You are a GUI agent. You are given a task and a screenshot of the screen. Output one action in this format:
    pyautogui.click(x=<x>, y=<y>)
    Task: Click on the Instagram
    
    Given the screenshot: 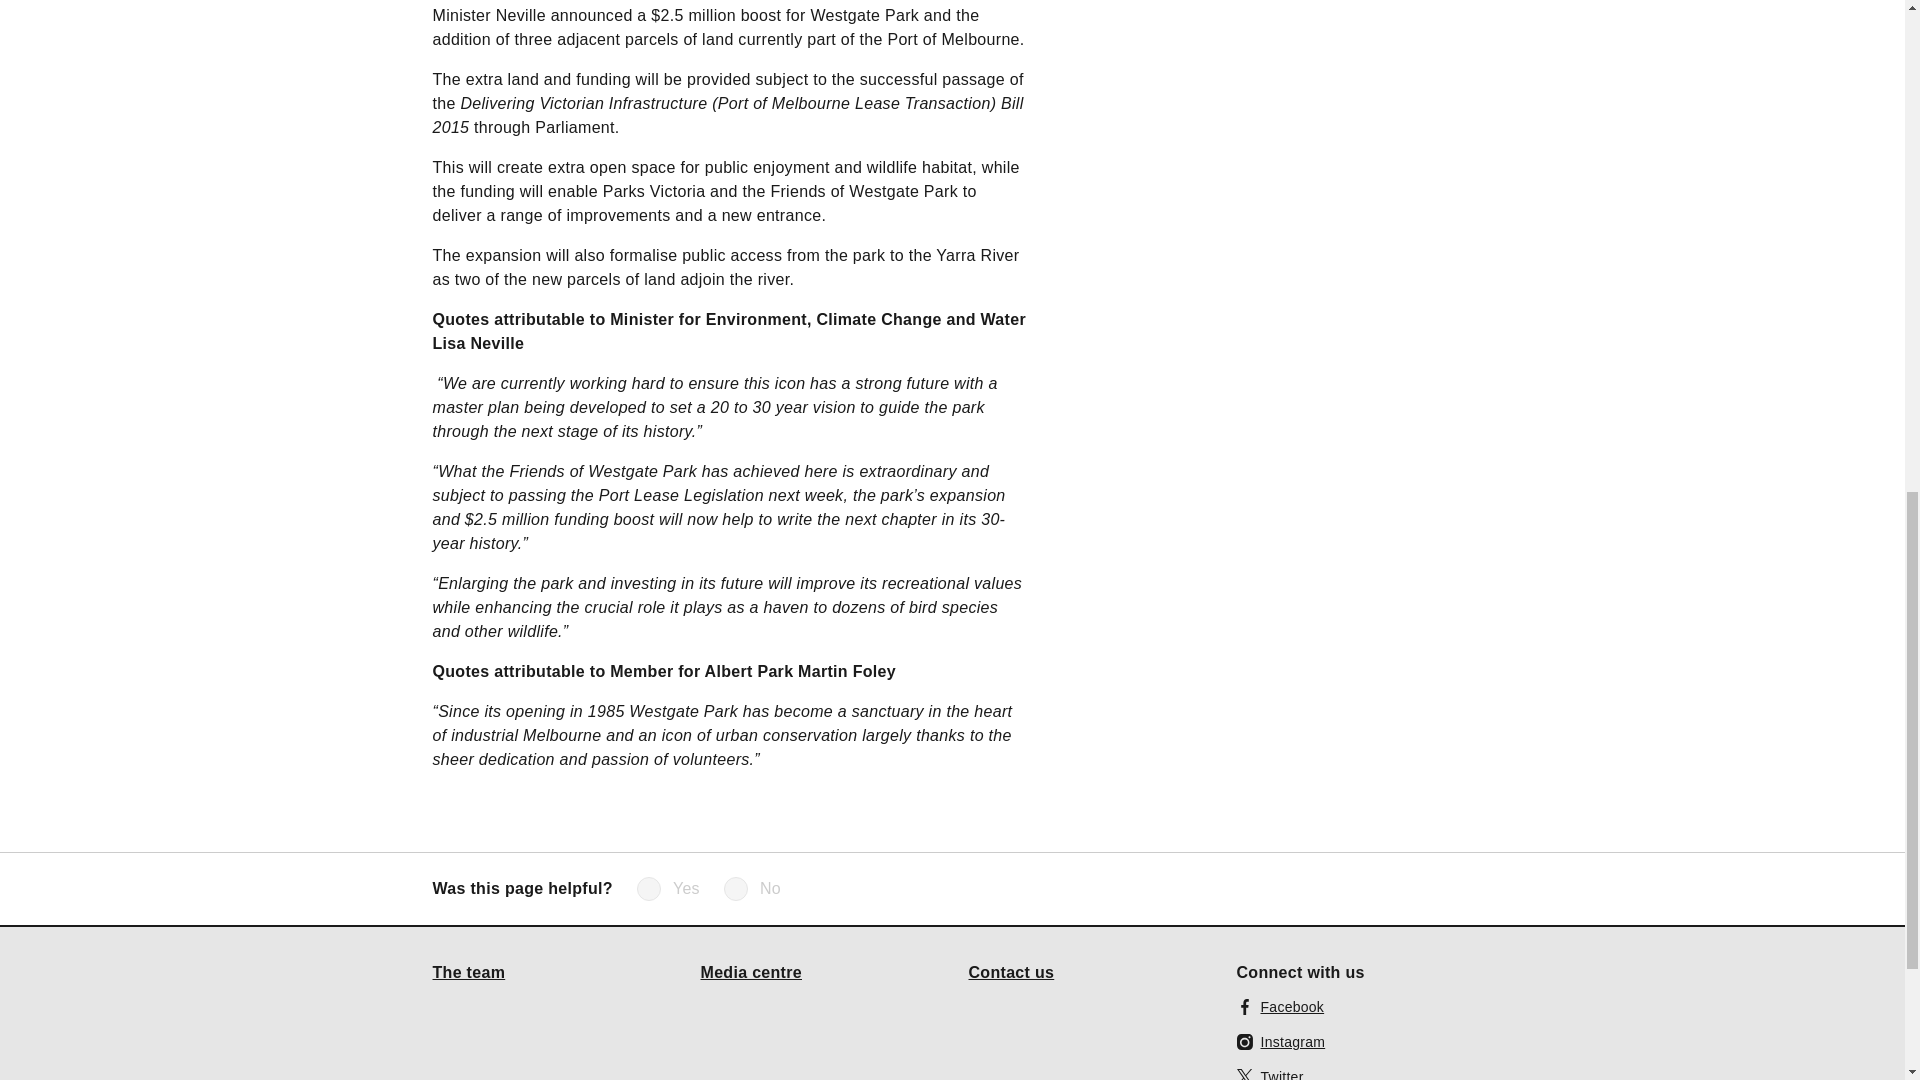 What is the action you would take?
    pyautogui.click(x=1280, y=1042)
    